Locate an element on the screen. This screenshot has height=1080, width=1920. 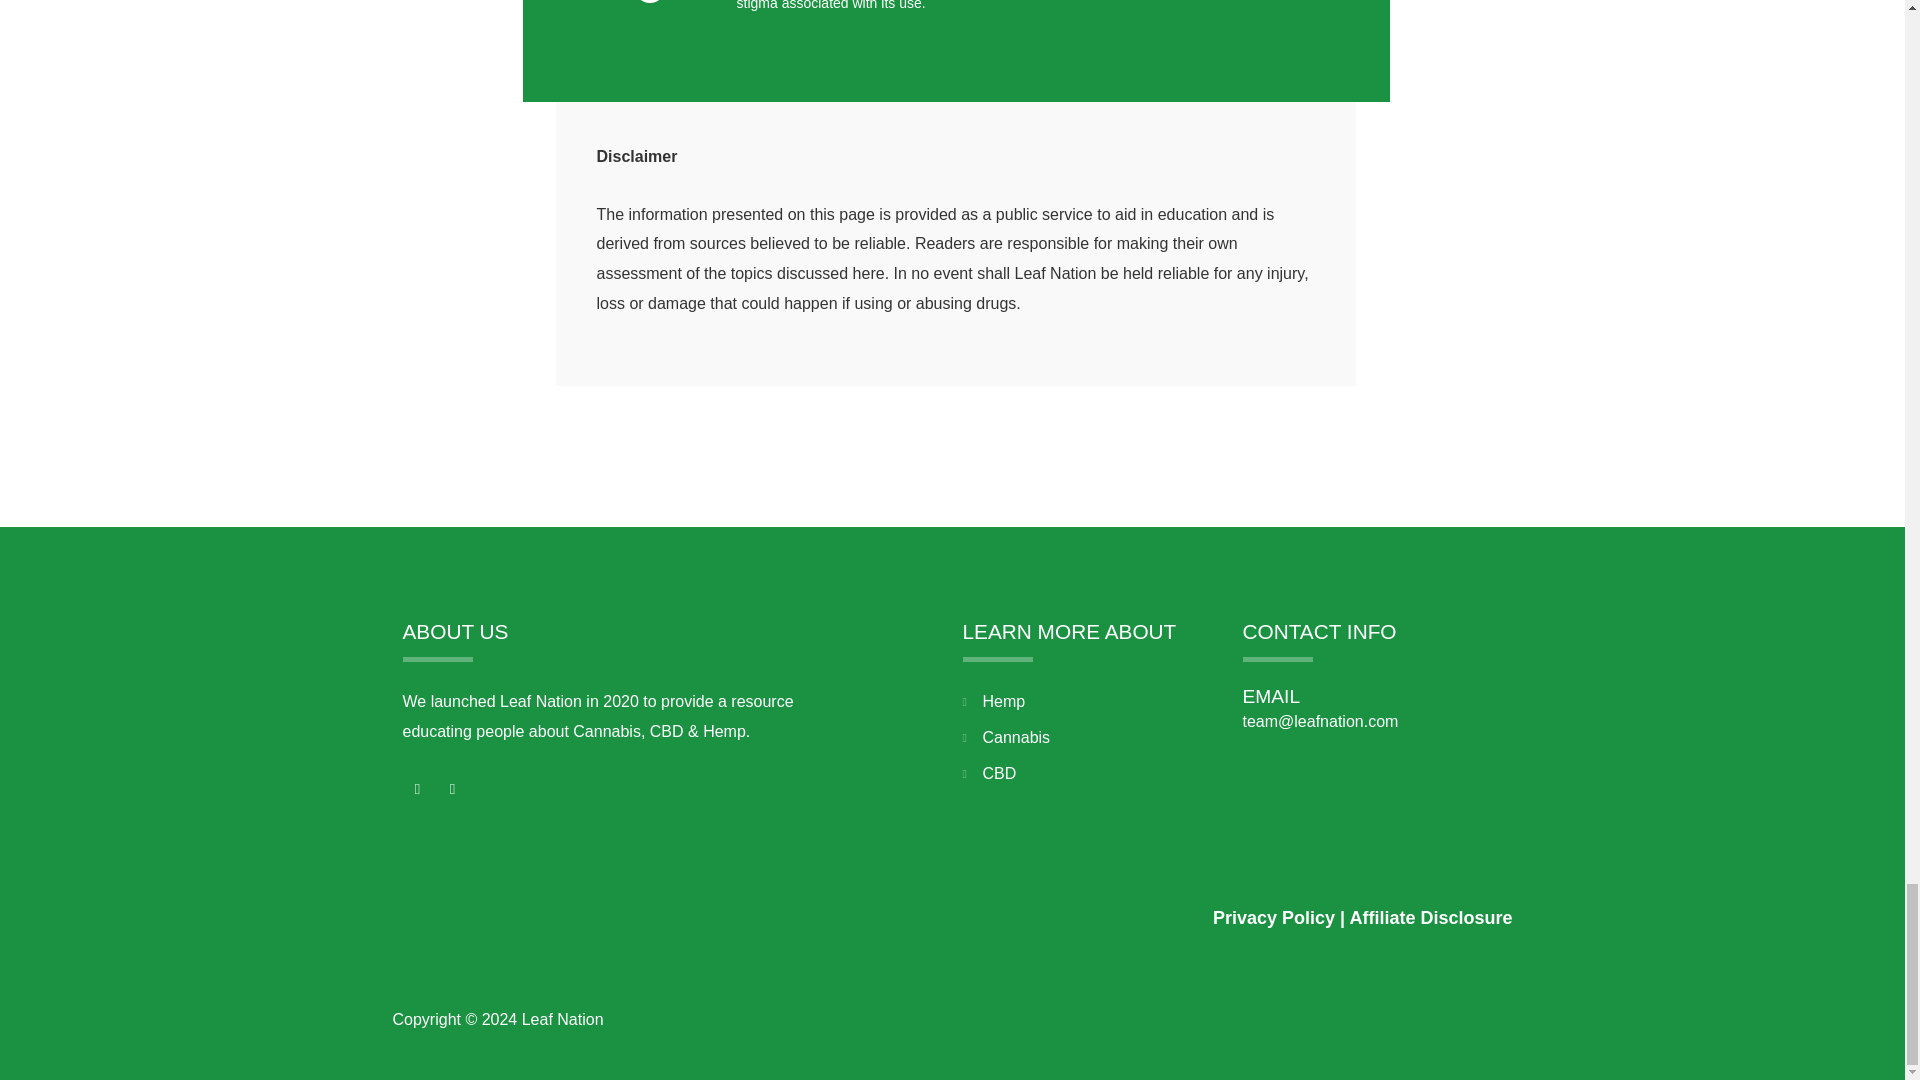
Cannabis is located at coordinates (1091, 737).